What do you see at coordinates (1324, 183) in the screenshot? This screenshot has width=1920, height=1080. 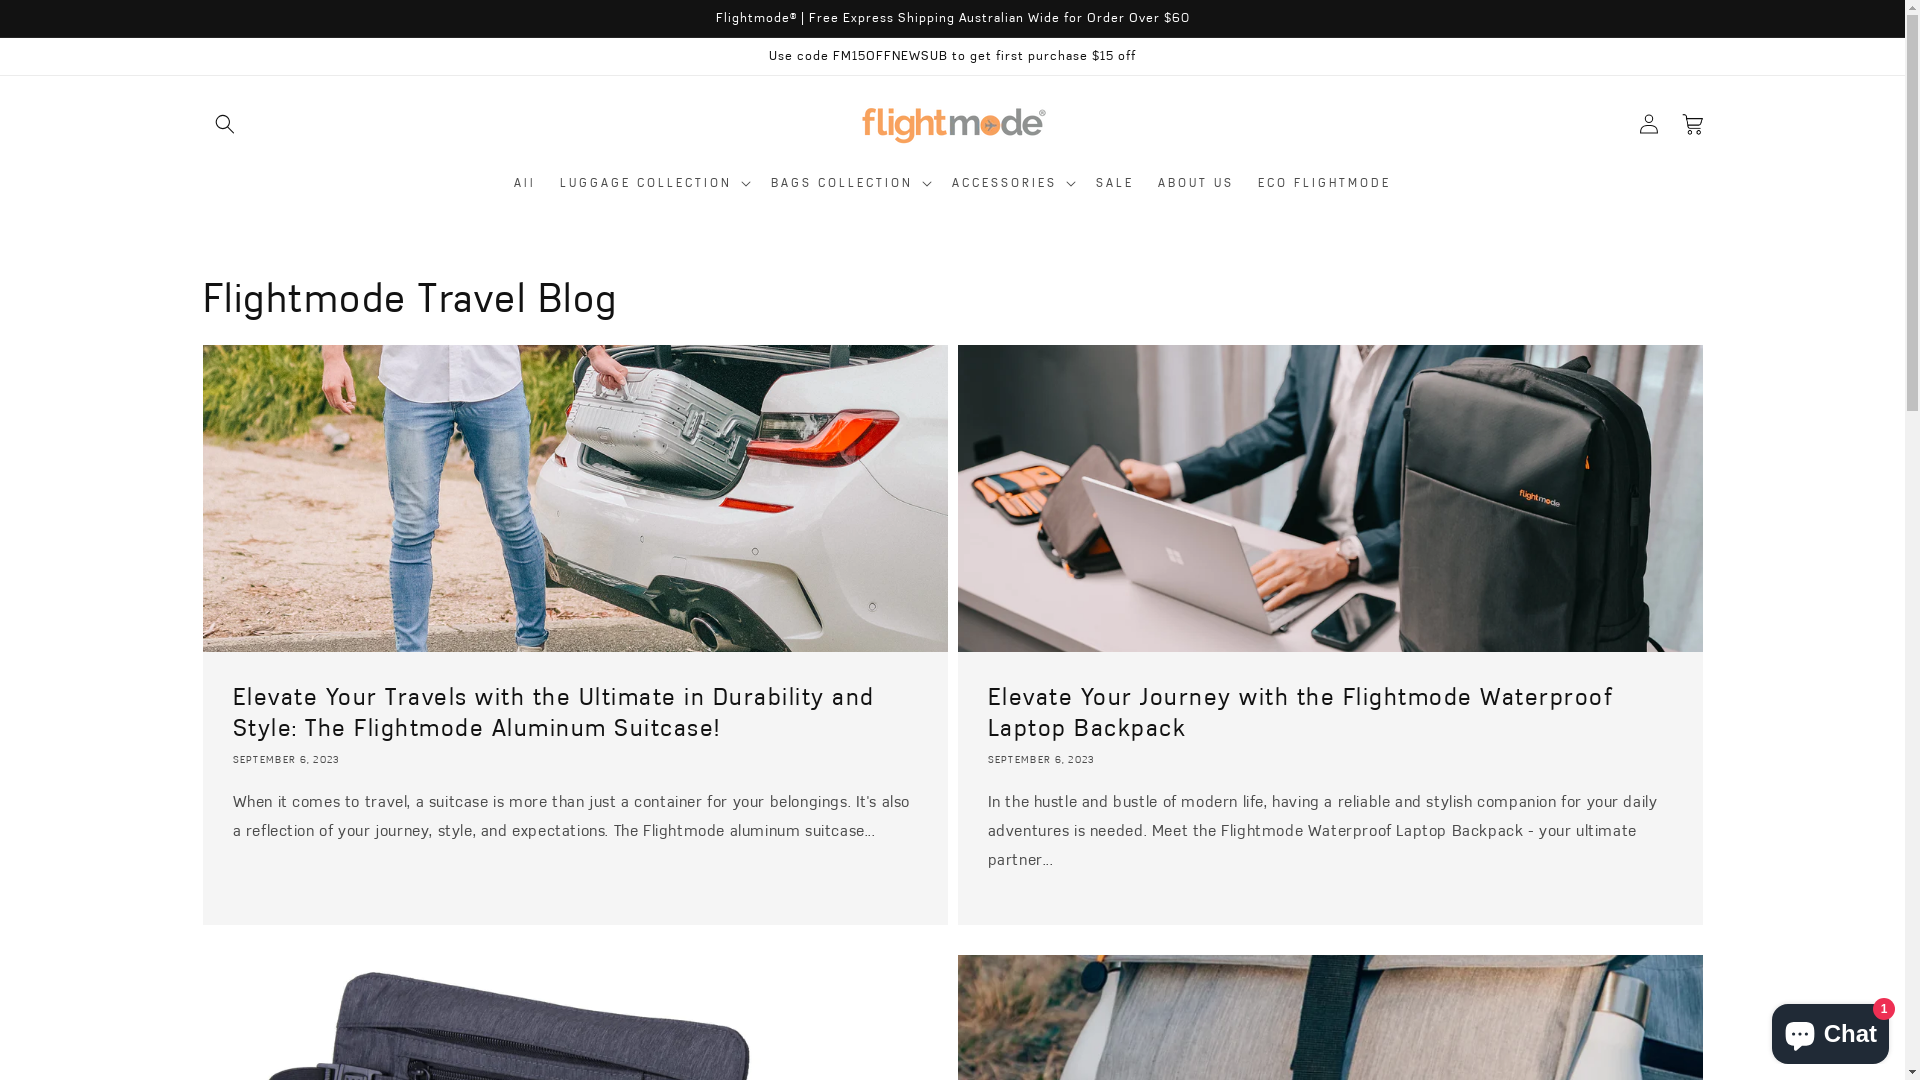 I see `ECO FLIGHTMODE` at bounding box center [1324, 183].